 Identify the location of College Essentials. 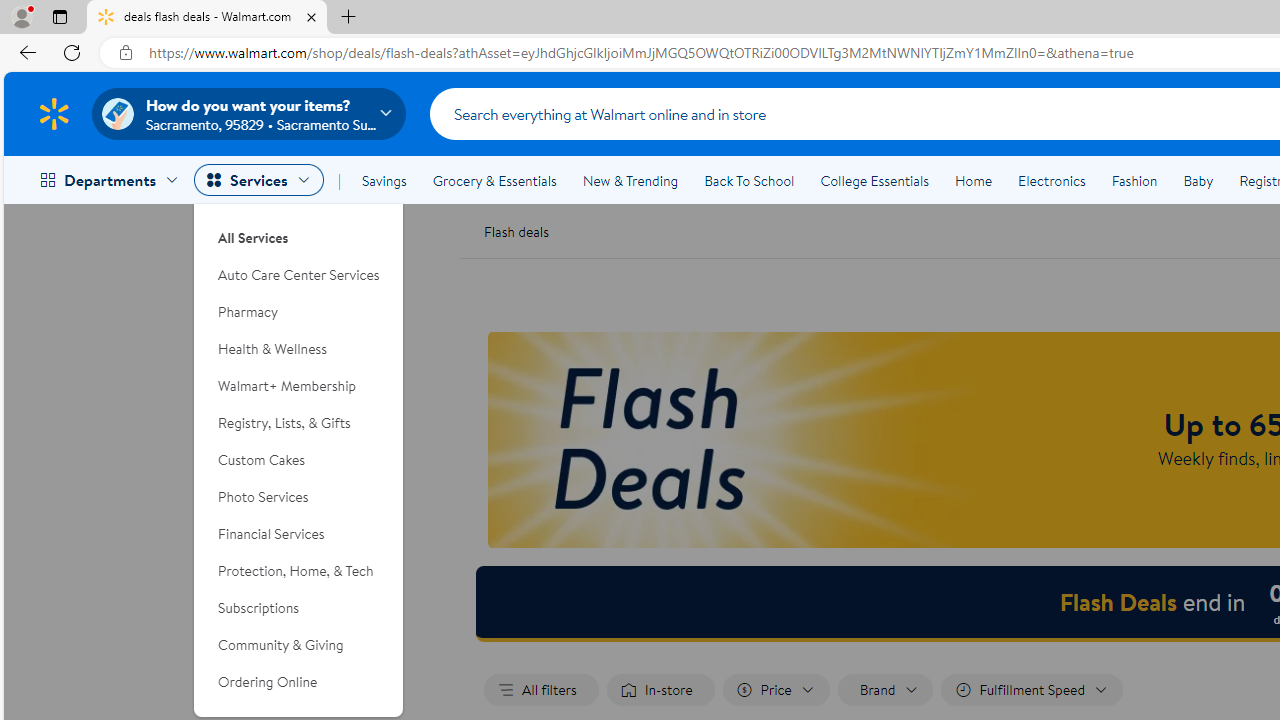
(874, 180).